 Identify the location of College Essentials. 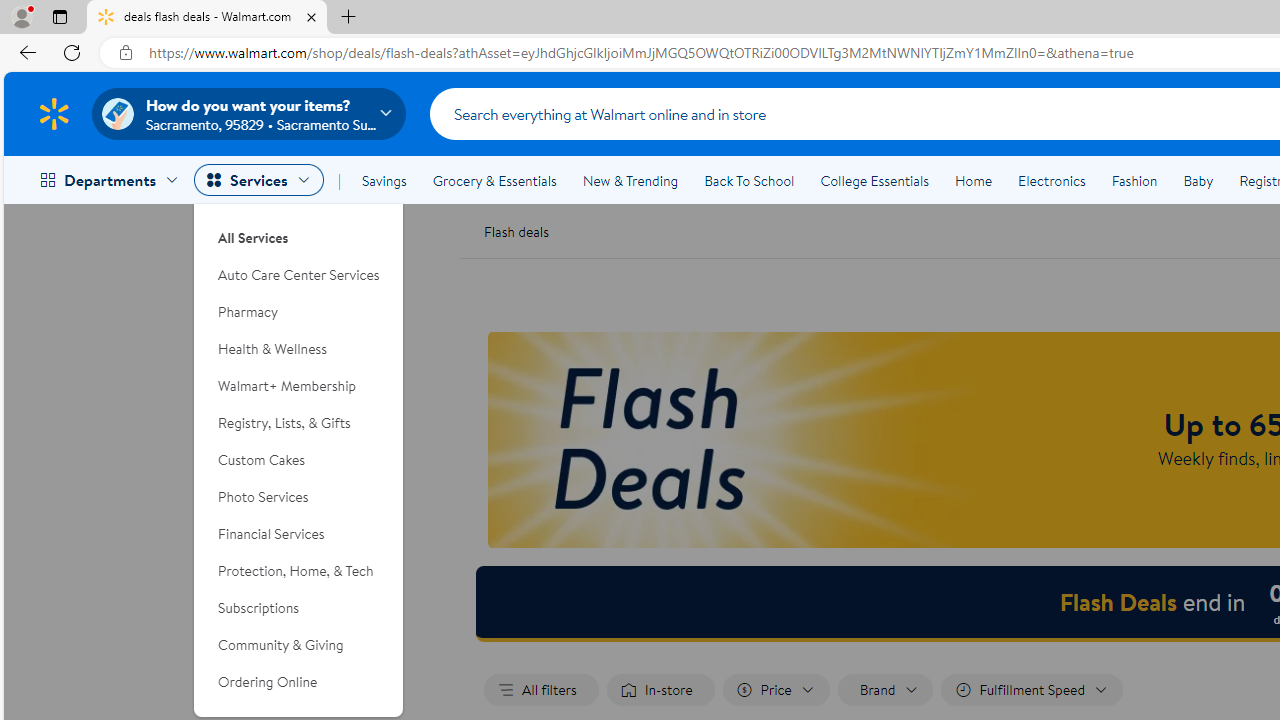
(874, 180).